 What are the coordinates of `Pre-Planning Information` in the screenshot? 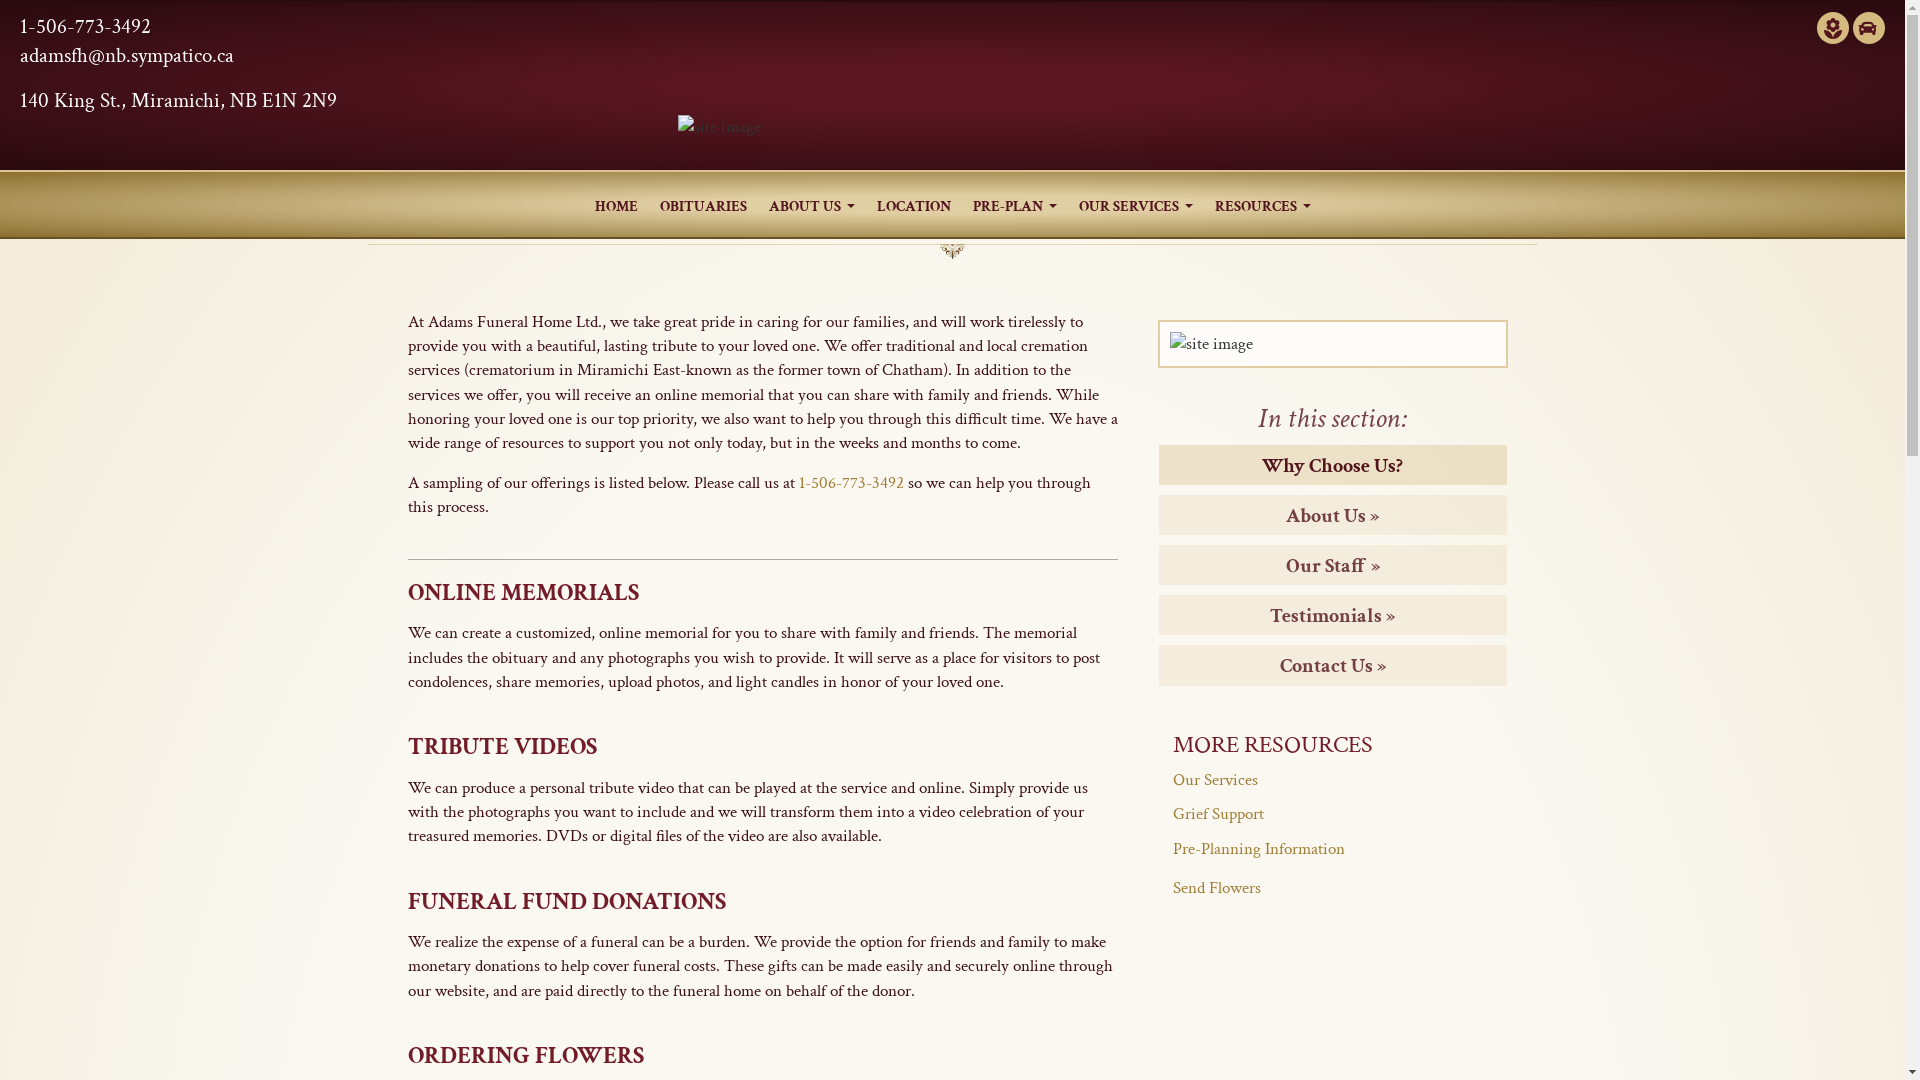 It's located at (1258, 849).